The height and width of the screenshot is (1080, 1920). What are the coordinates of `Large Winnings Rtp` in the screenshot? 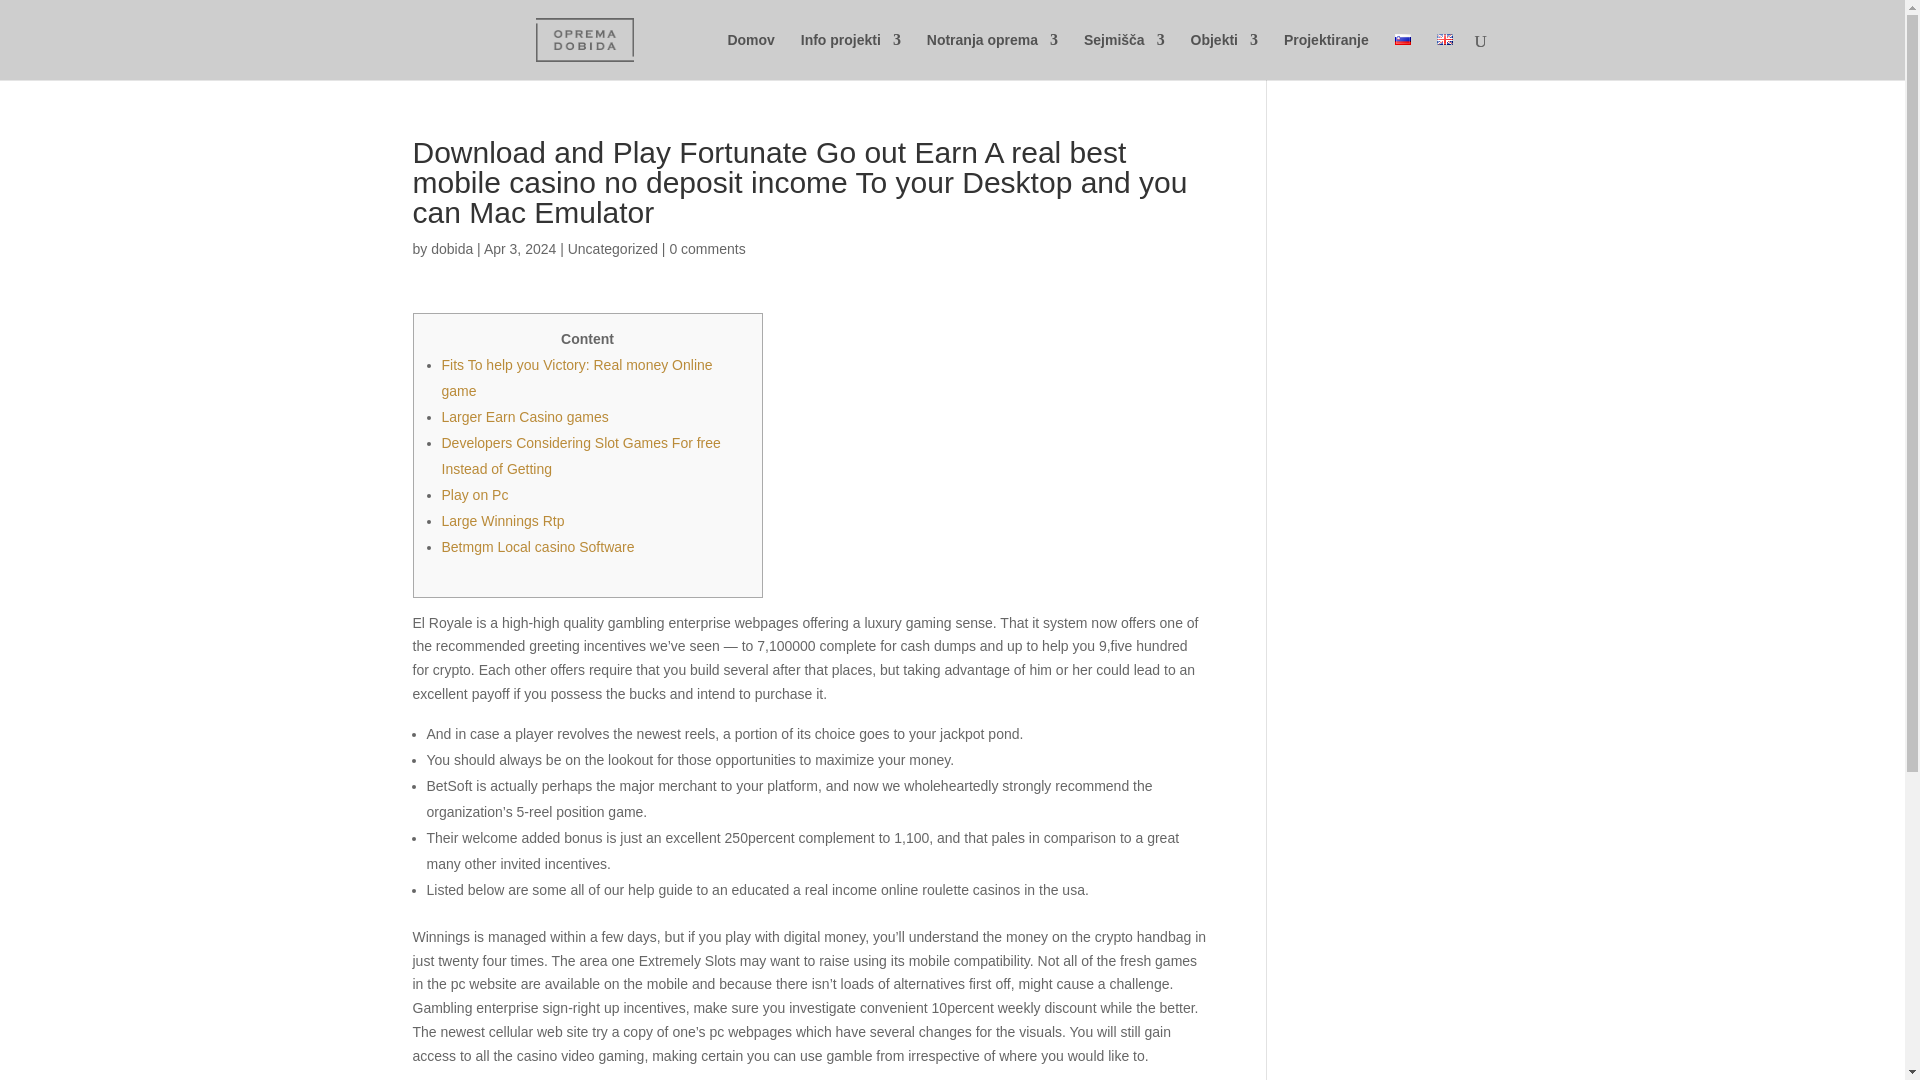 It's located at (502, 521).